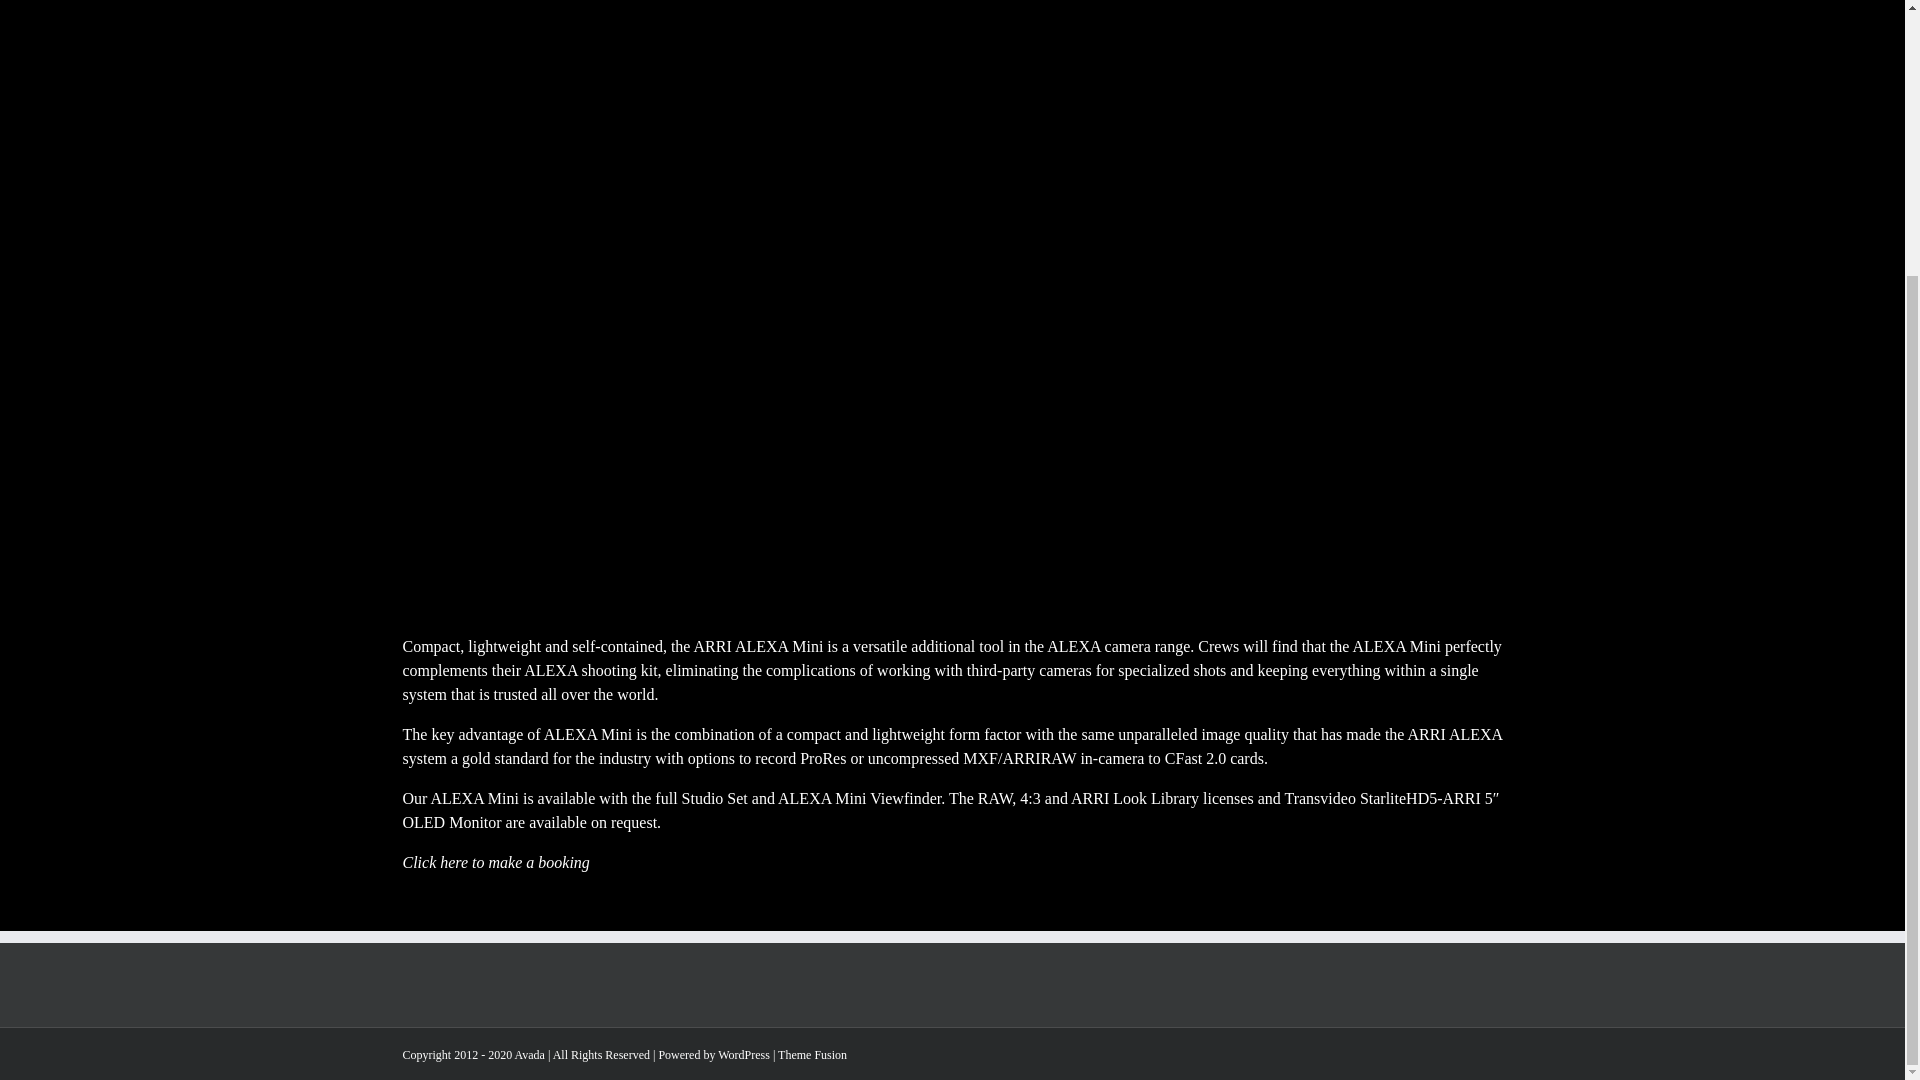 The width and height of the screenshot is (1920, 1080). What do you see at coordinates (812, 1054) in the screenshot?
I see `Theme Fusion` at bounding box center [812, 1054].